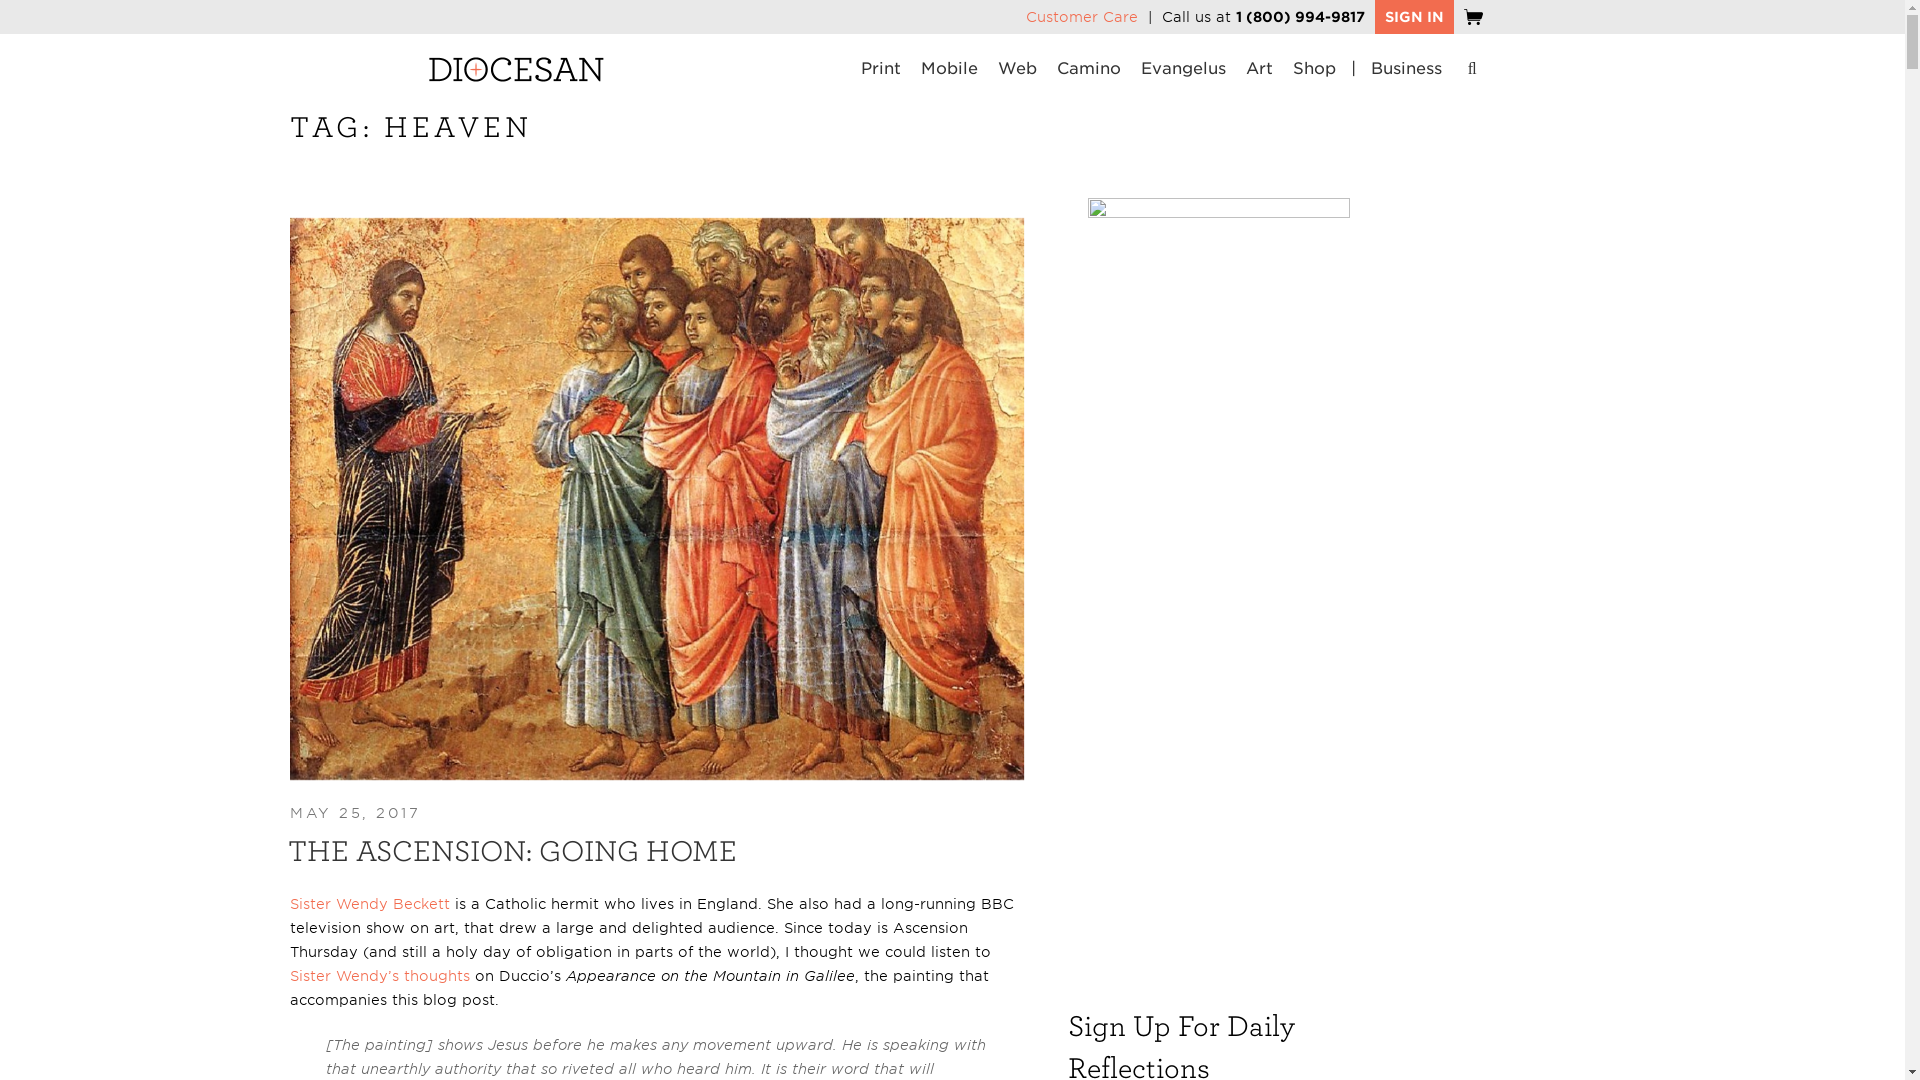 The width and height of the screenshot is (1920, 1080). Describe the element at coordinates (949, 70) in the screenshot. I see `Mobile` at that location.